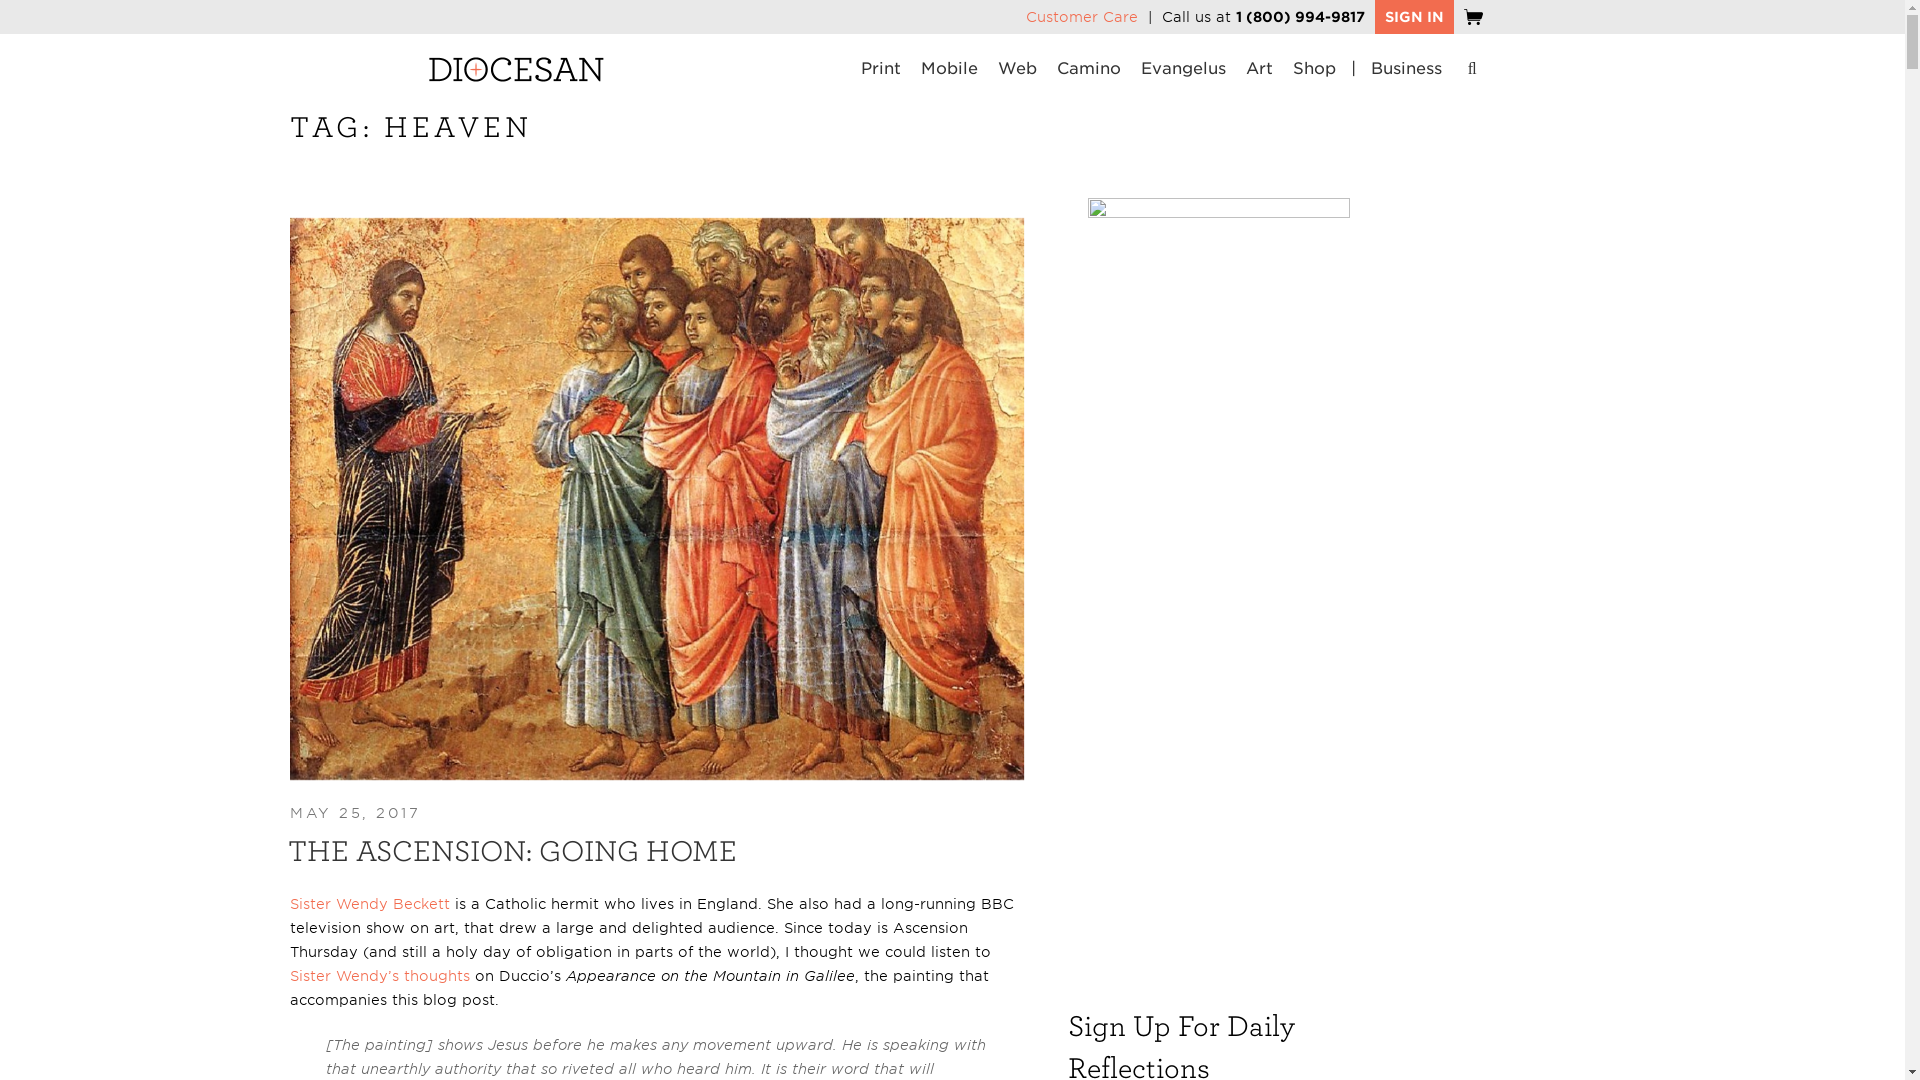 The width and height of the screenshot is (1920, 1080). Describe the element at coordinates (949, 70) in the screenshot. I see `Mobile` at that location.